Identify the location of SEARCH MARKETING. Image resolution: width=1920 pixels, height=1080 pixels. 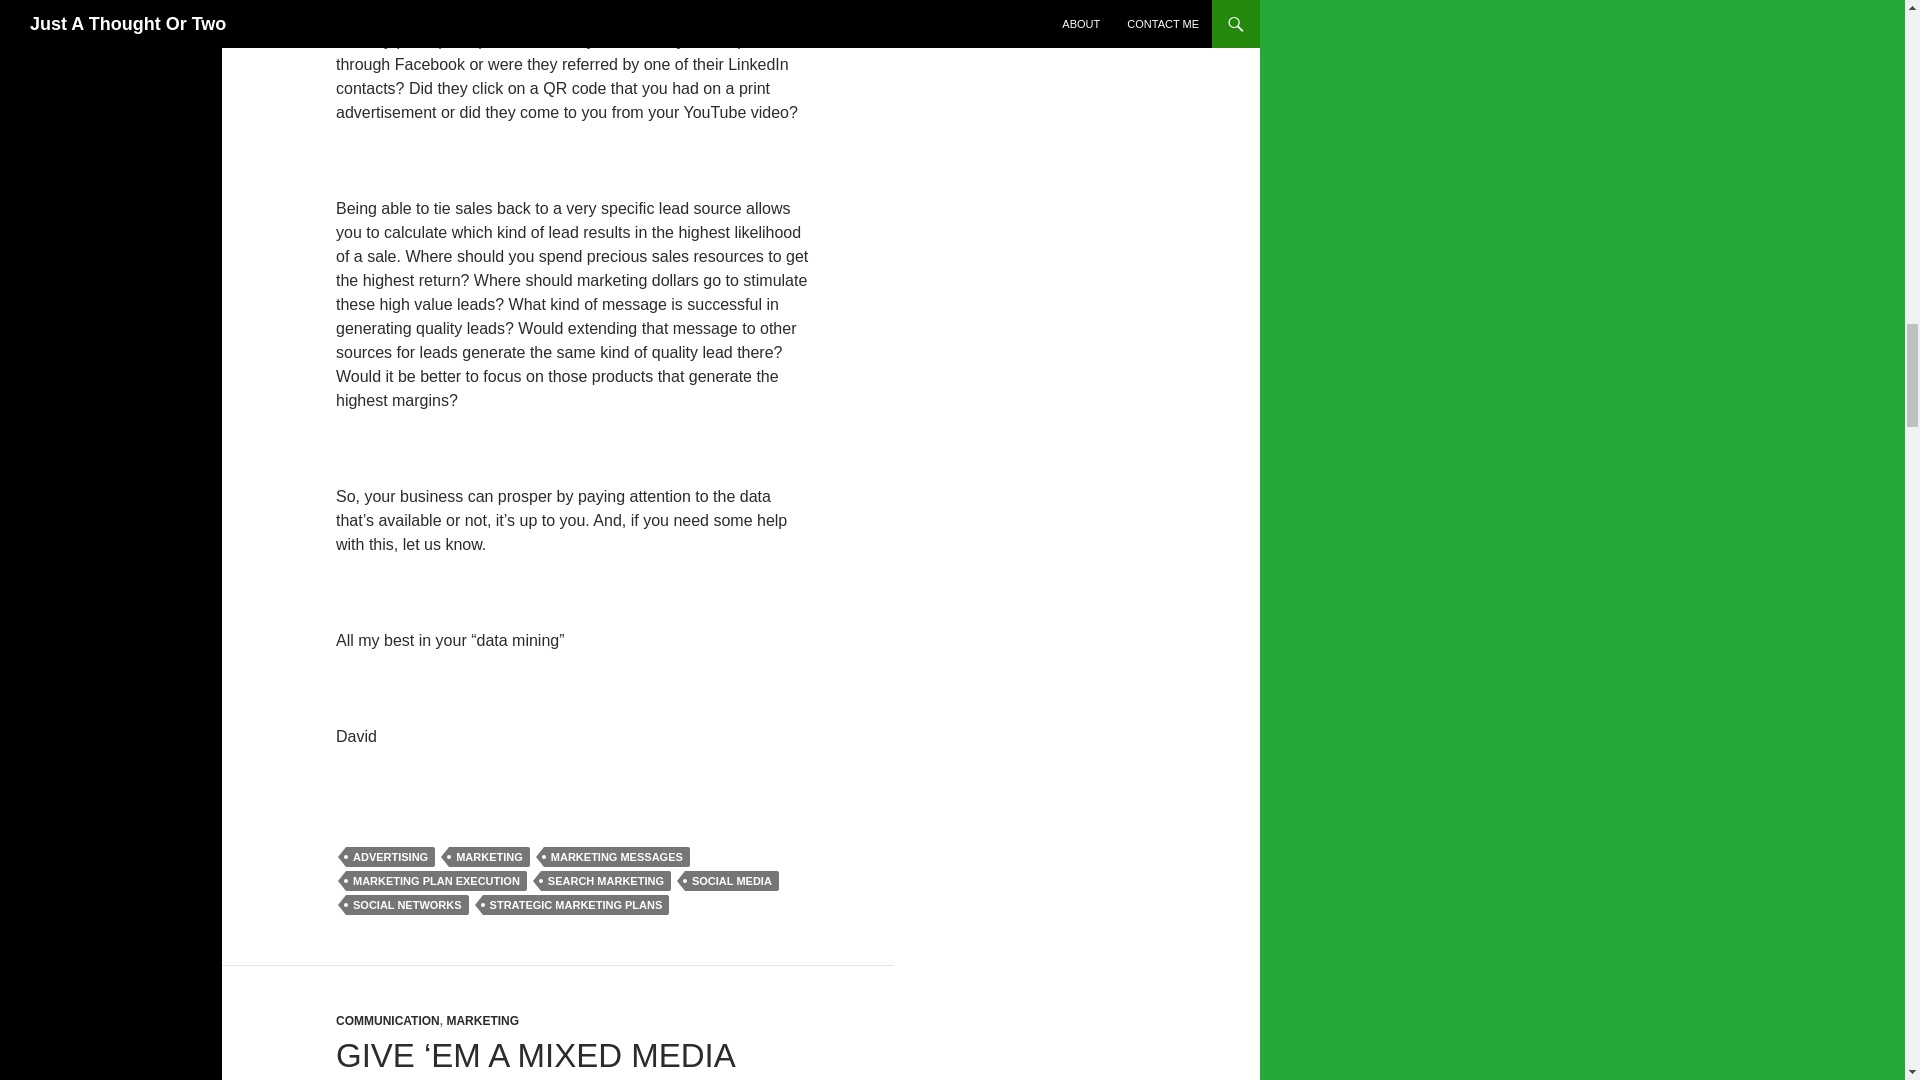
(606, 880).